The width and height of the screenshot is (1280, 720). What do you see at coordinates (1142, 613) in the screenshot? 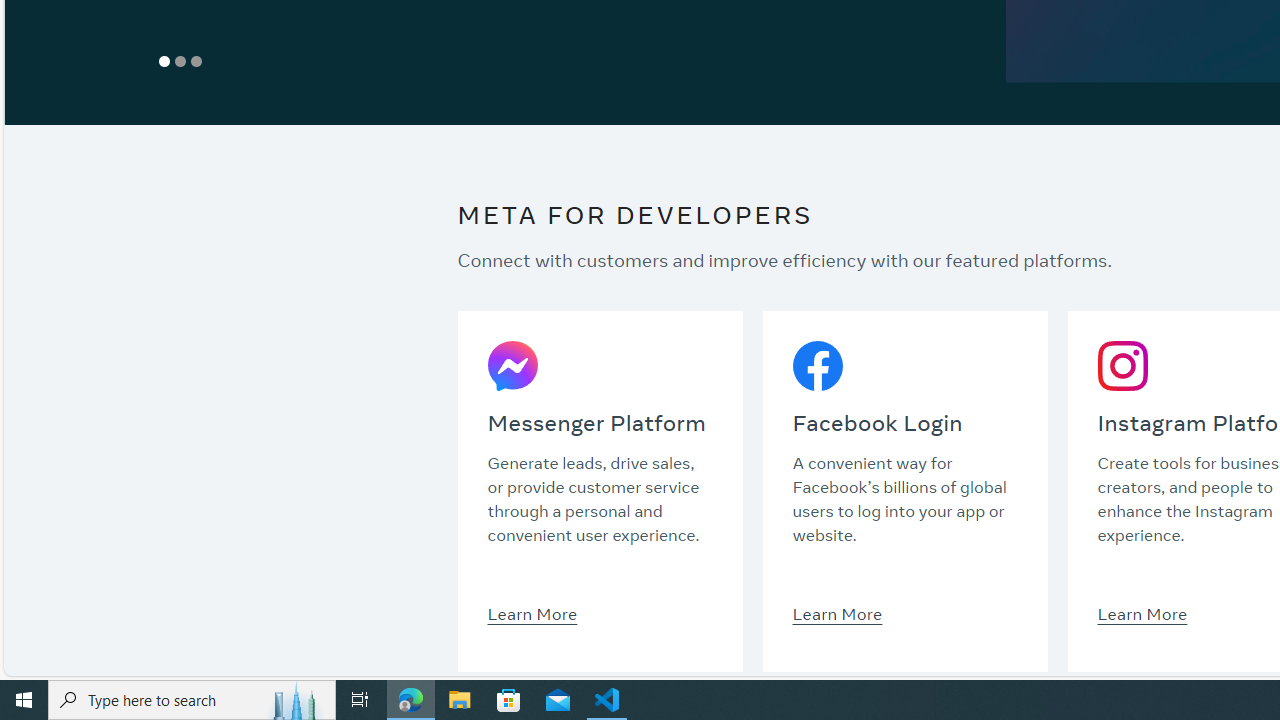
I see `Learn More` at bounding box center [1142, 613].